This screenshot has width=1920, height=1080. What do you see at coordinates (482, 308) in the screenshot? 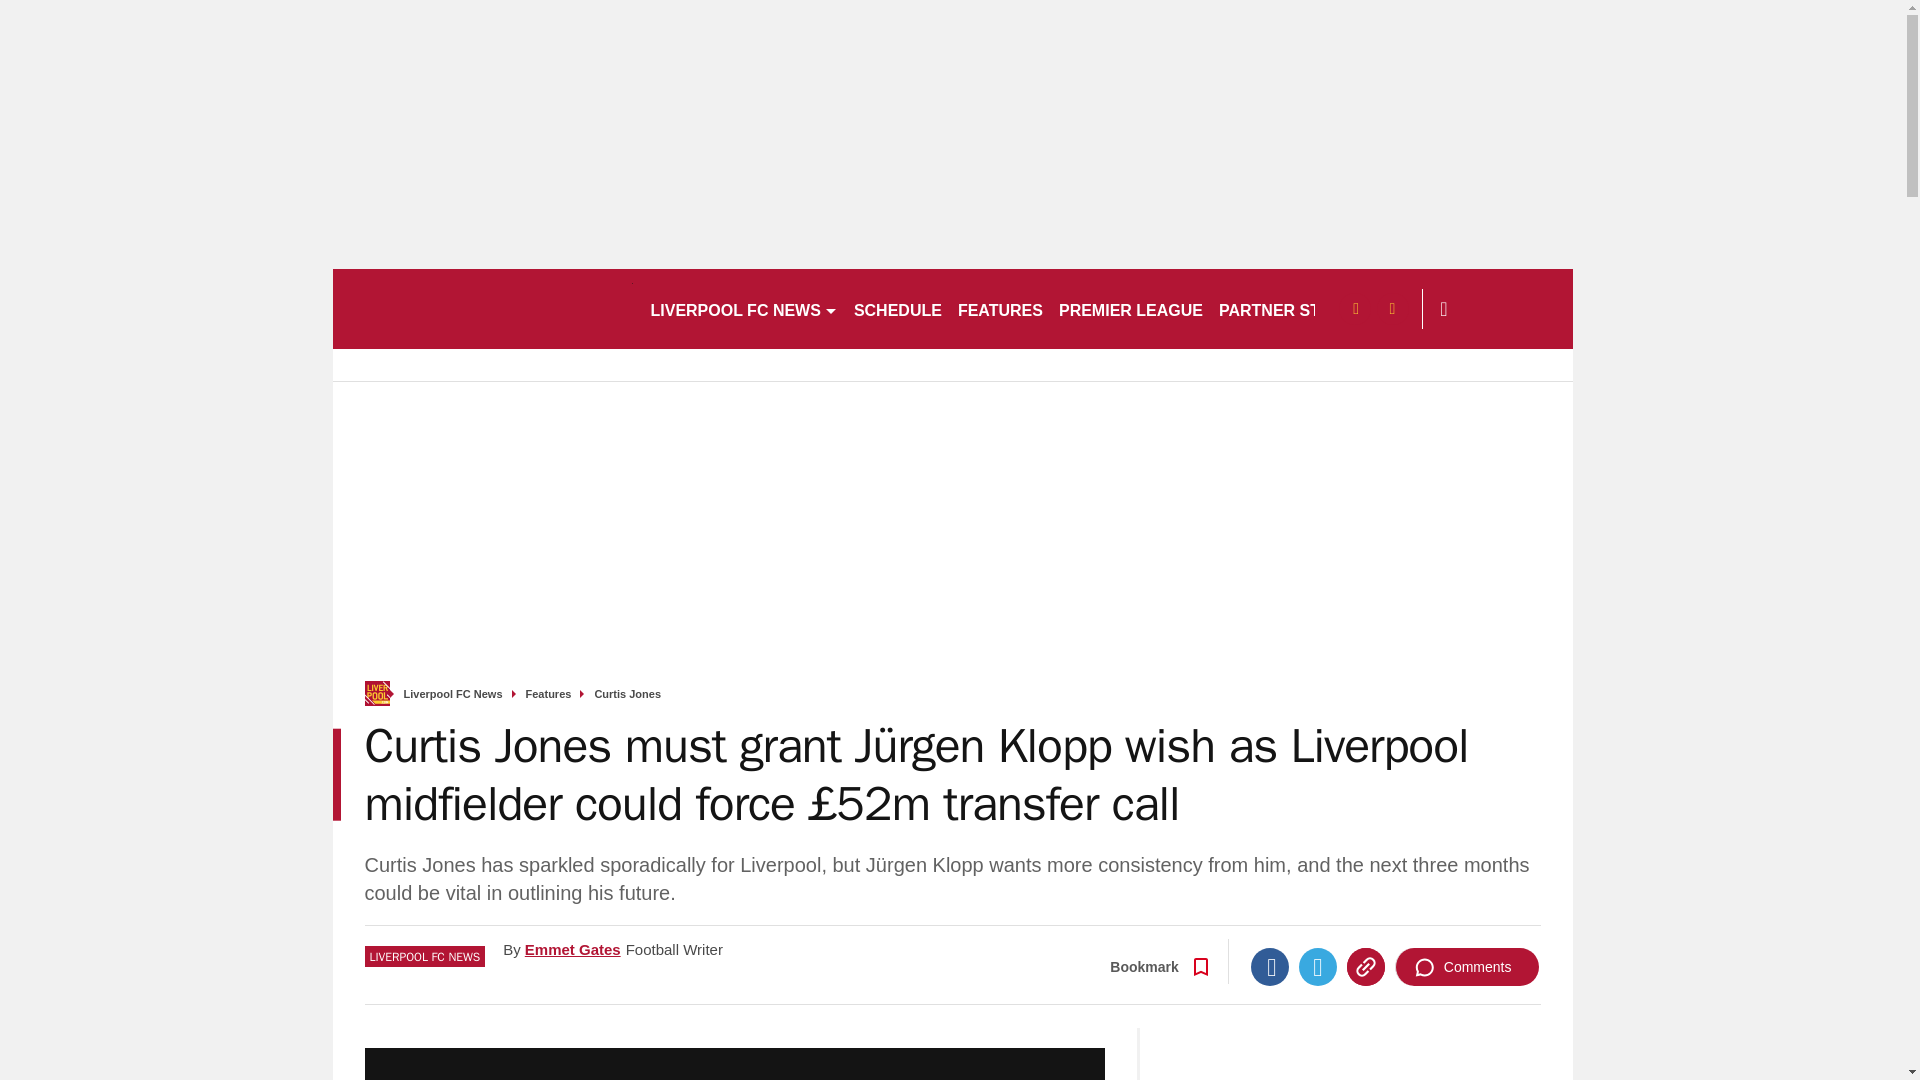
I see `liverpool` at bounding box center [482, 308].